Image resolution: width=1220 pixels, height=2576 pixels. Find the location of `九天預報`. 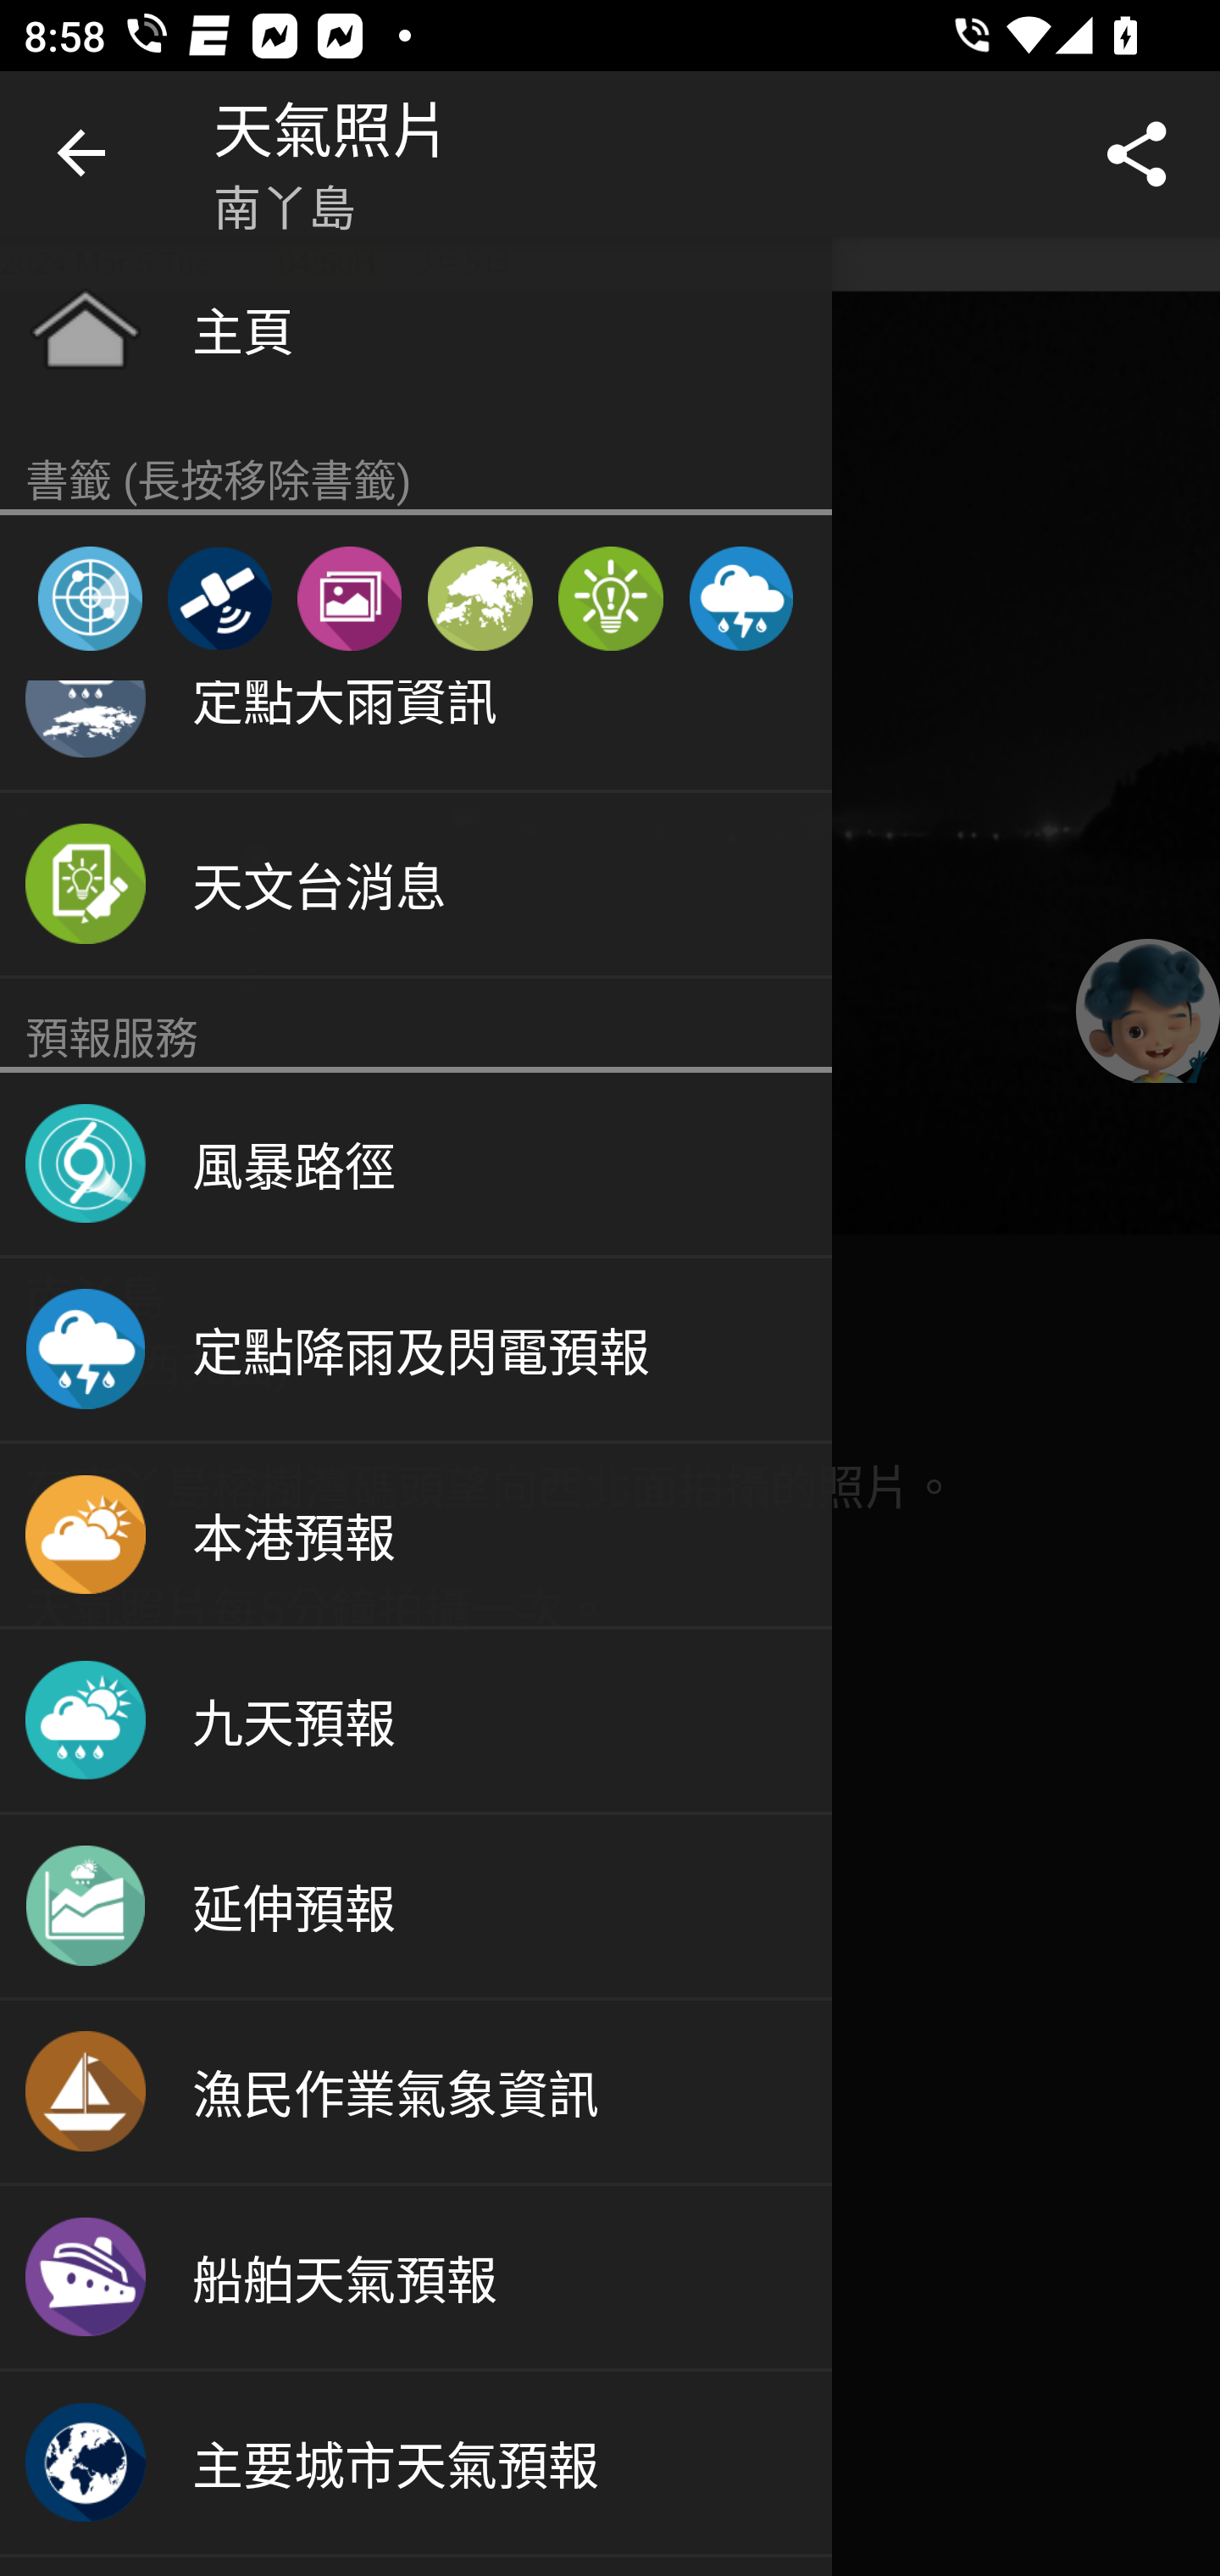

九天預報 is located at coordinates (416, 1722).